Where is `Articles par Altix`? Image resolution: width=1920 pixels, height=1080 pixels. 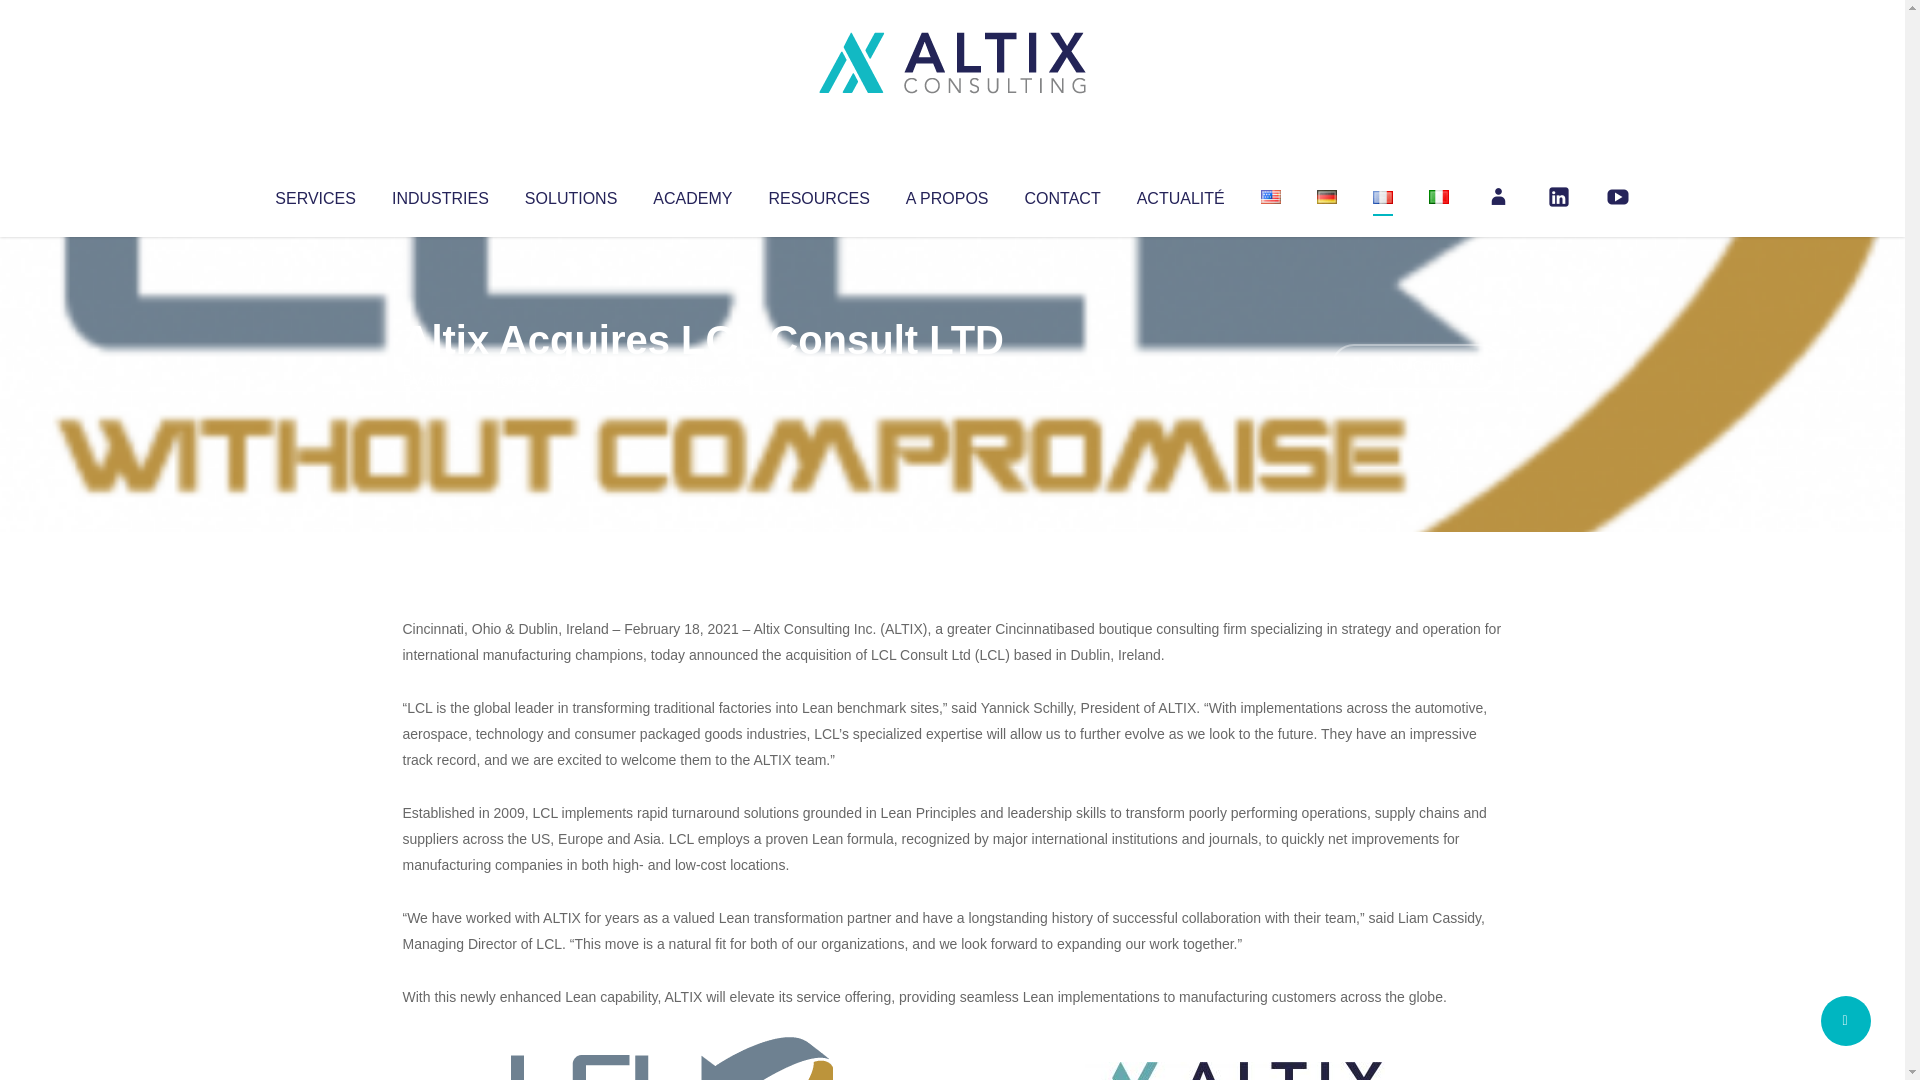
Articles par Altix is located at coordinates (440, 380).